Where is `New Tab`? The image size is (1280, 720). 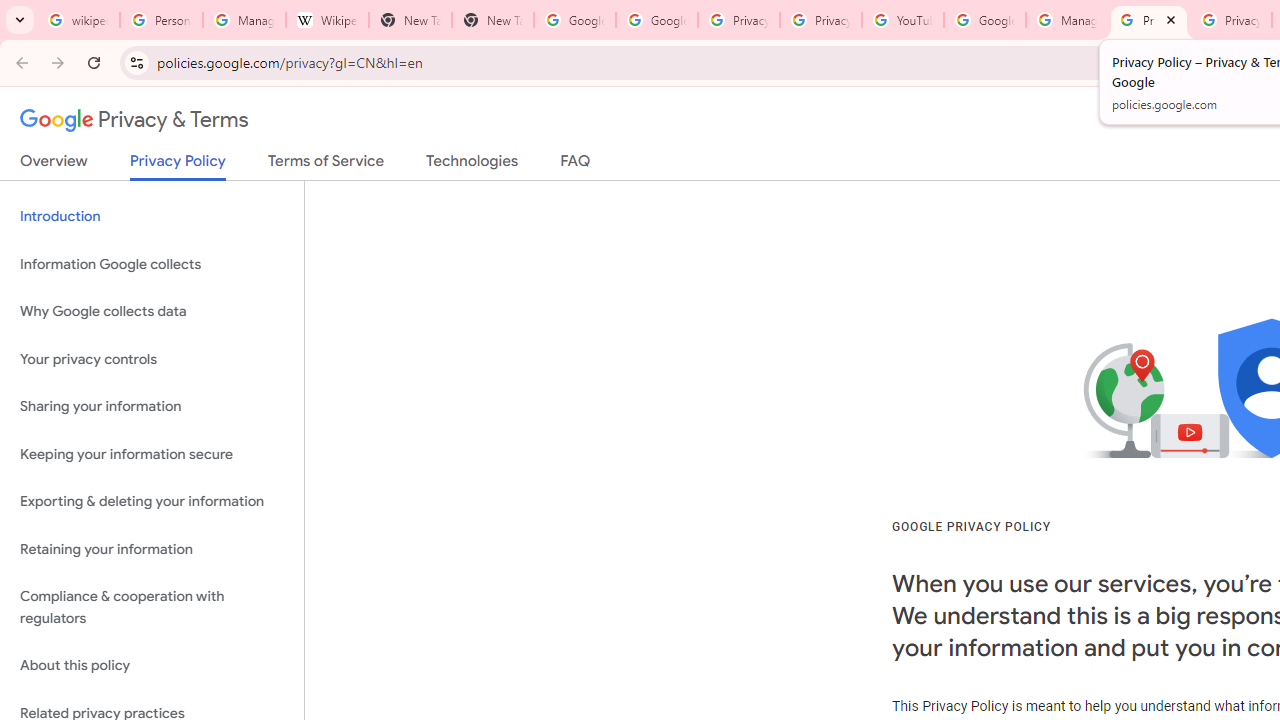 New Tab is located at coordinates (410, 20).